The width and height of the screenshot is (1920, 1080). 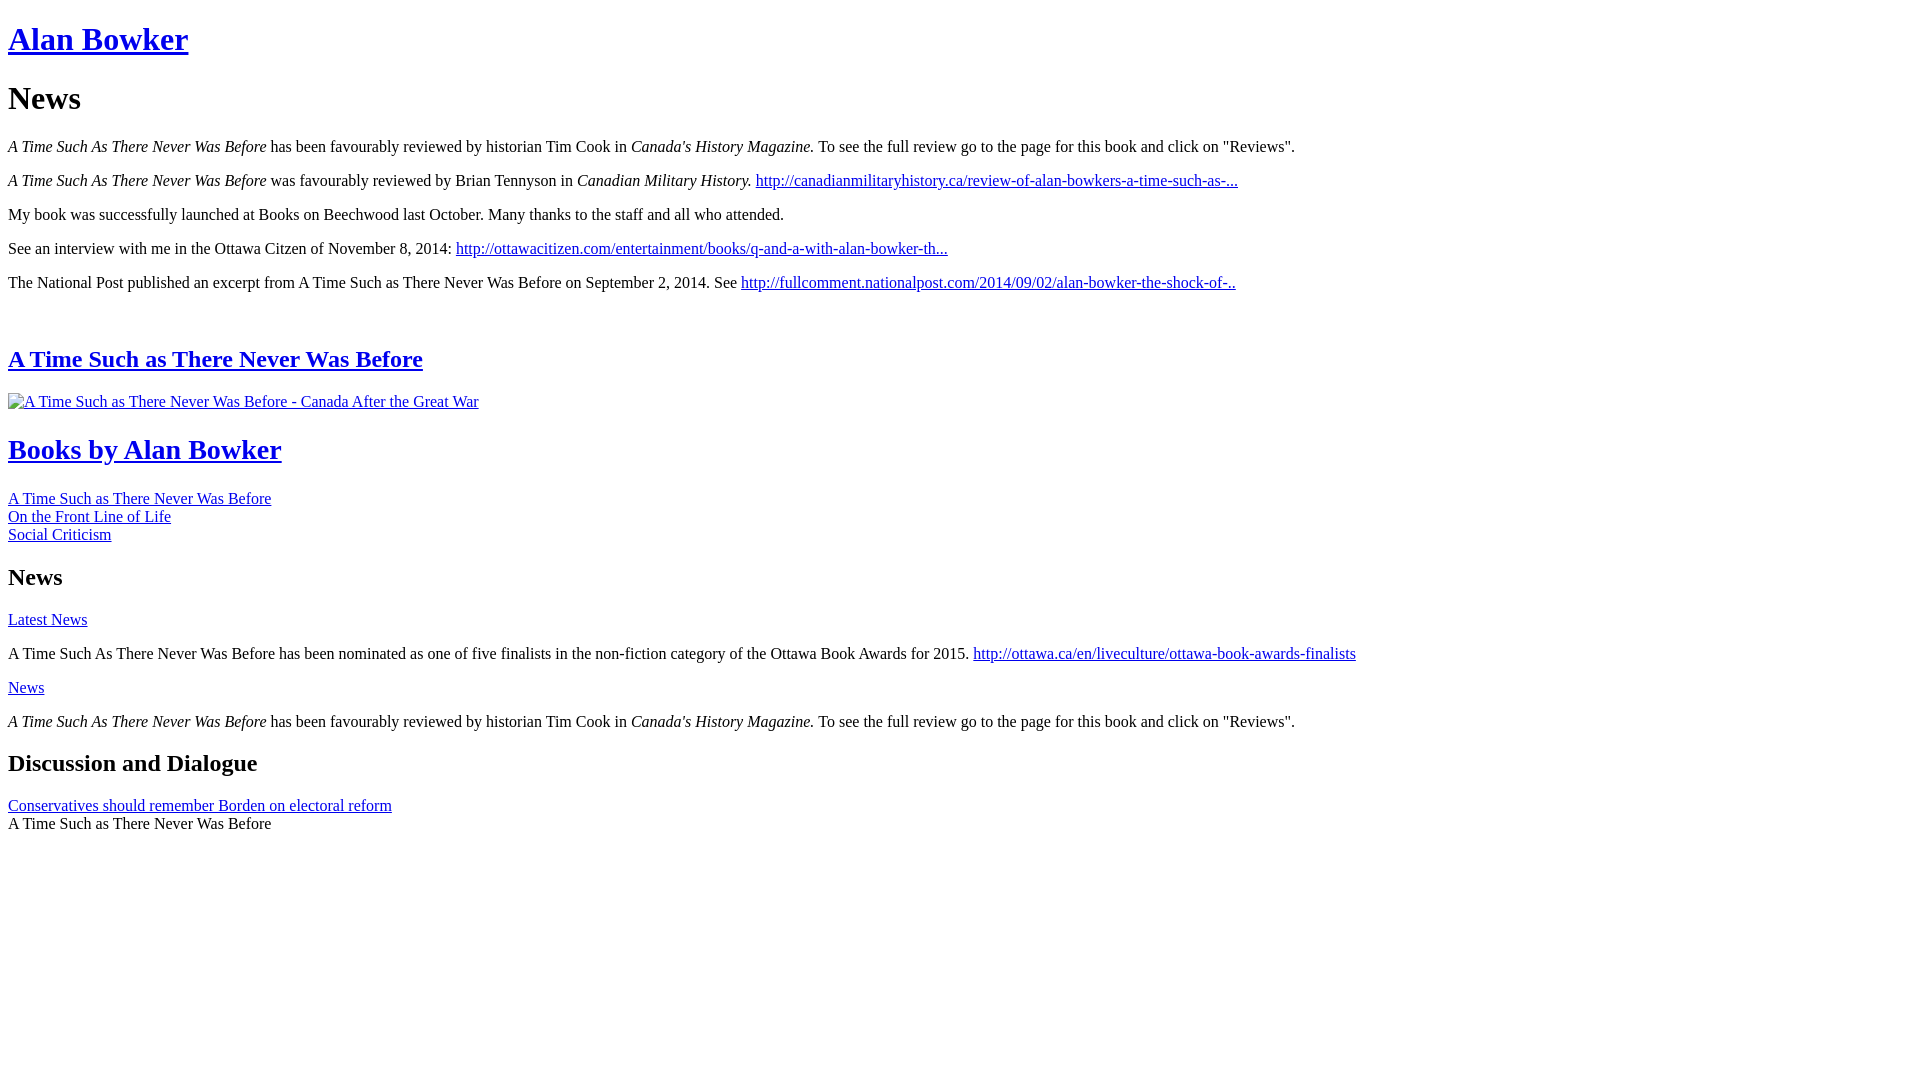 I want to click on Latest News, so click(x=48, y=620).